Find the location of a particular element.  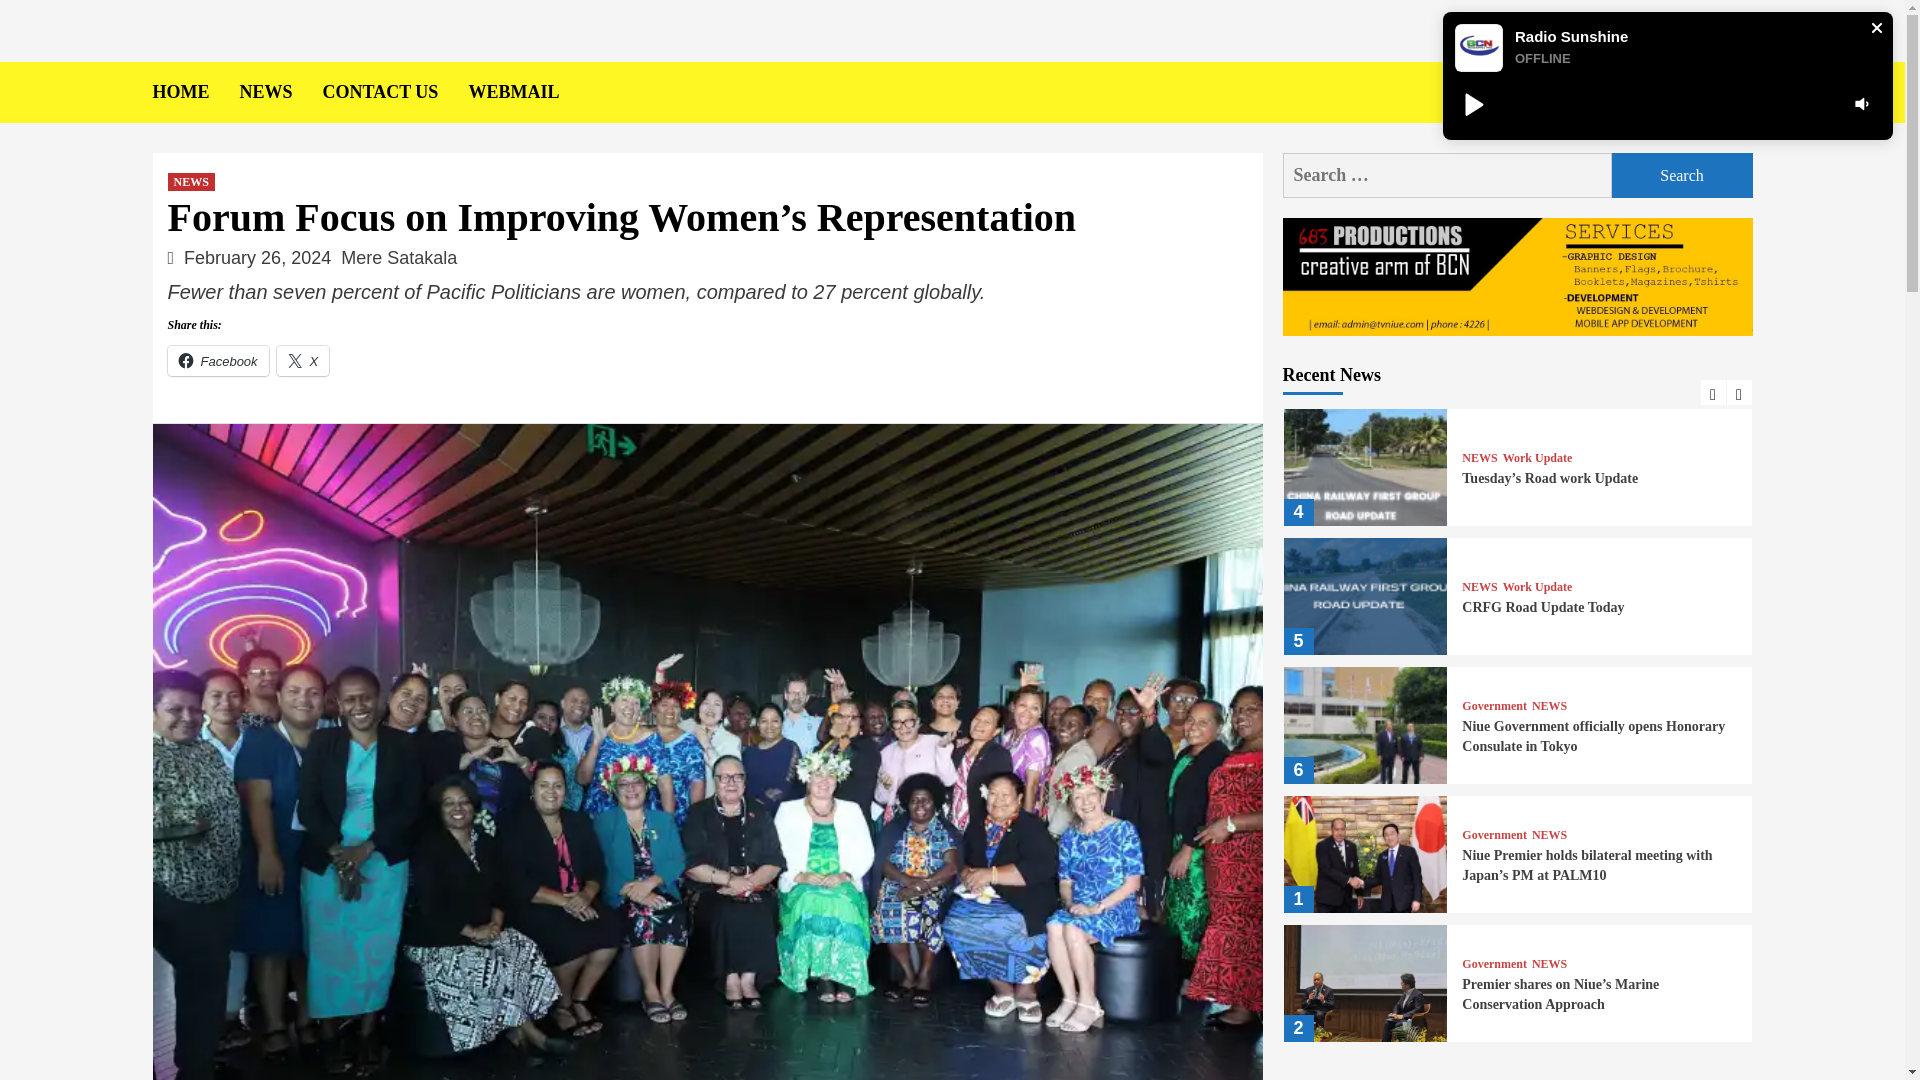

Click to share on Facebook is located at coordinates (218, 360).